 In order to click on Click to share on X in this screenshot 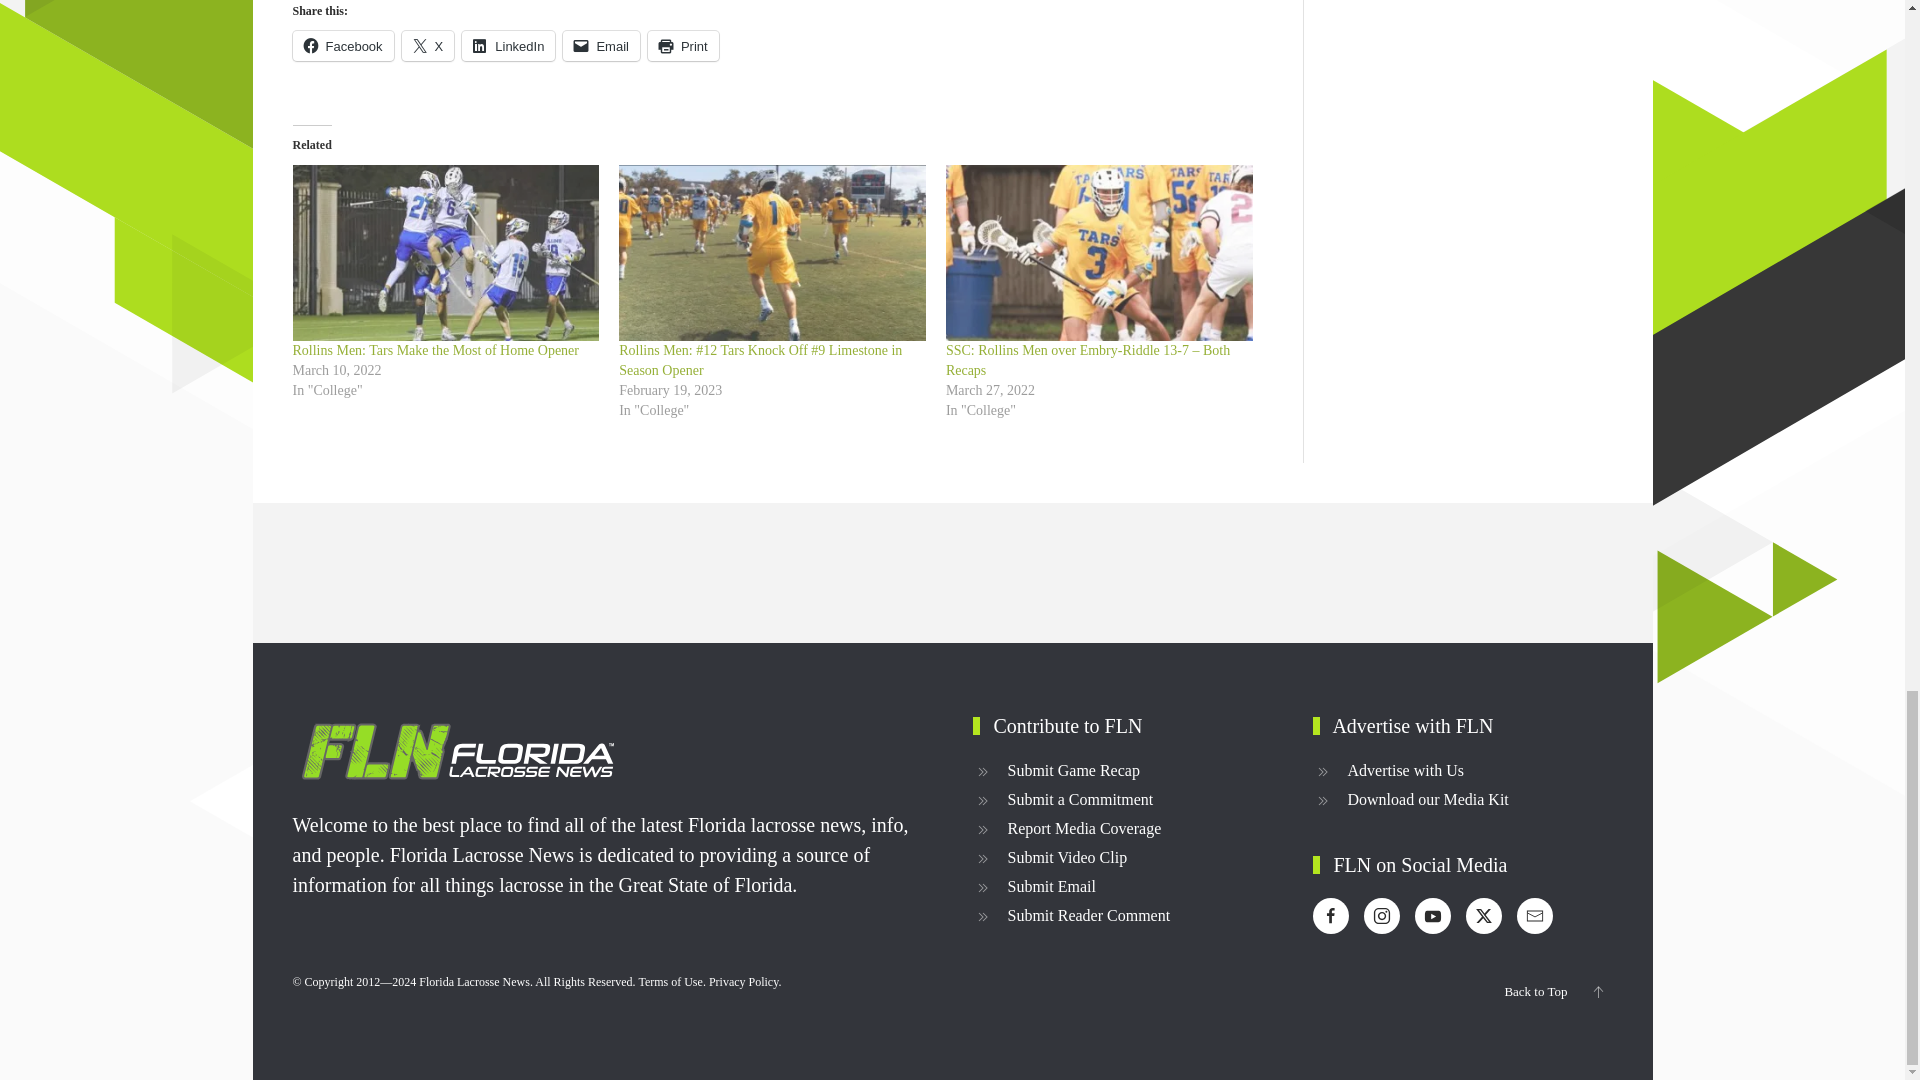, I will do `click(428, 46)`.